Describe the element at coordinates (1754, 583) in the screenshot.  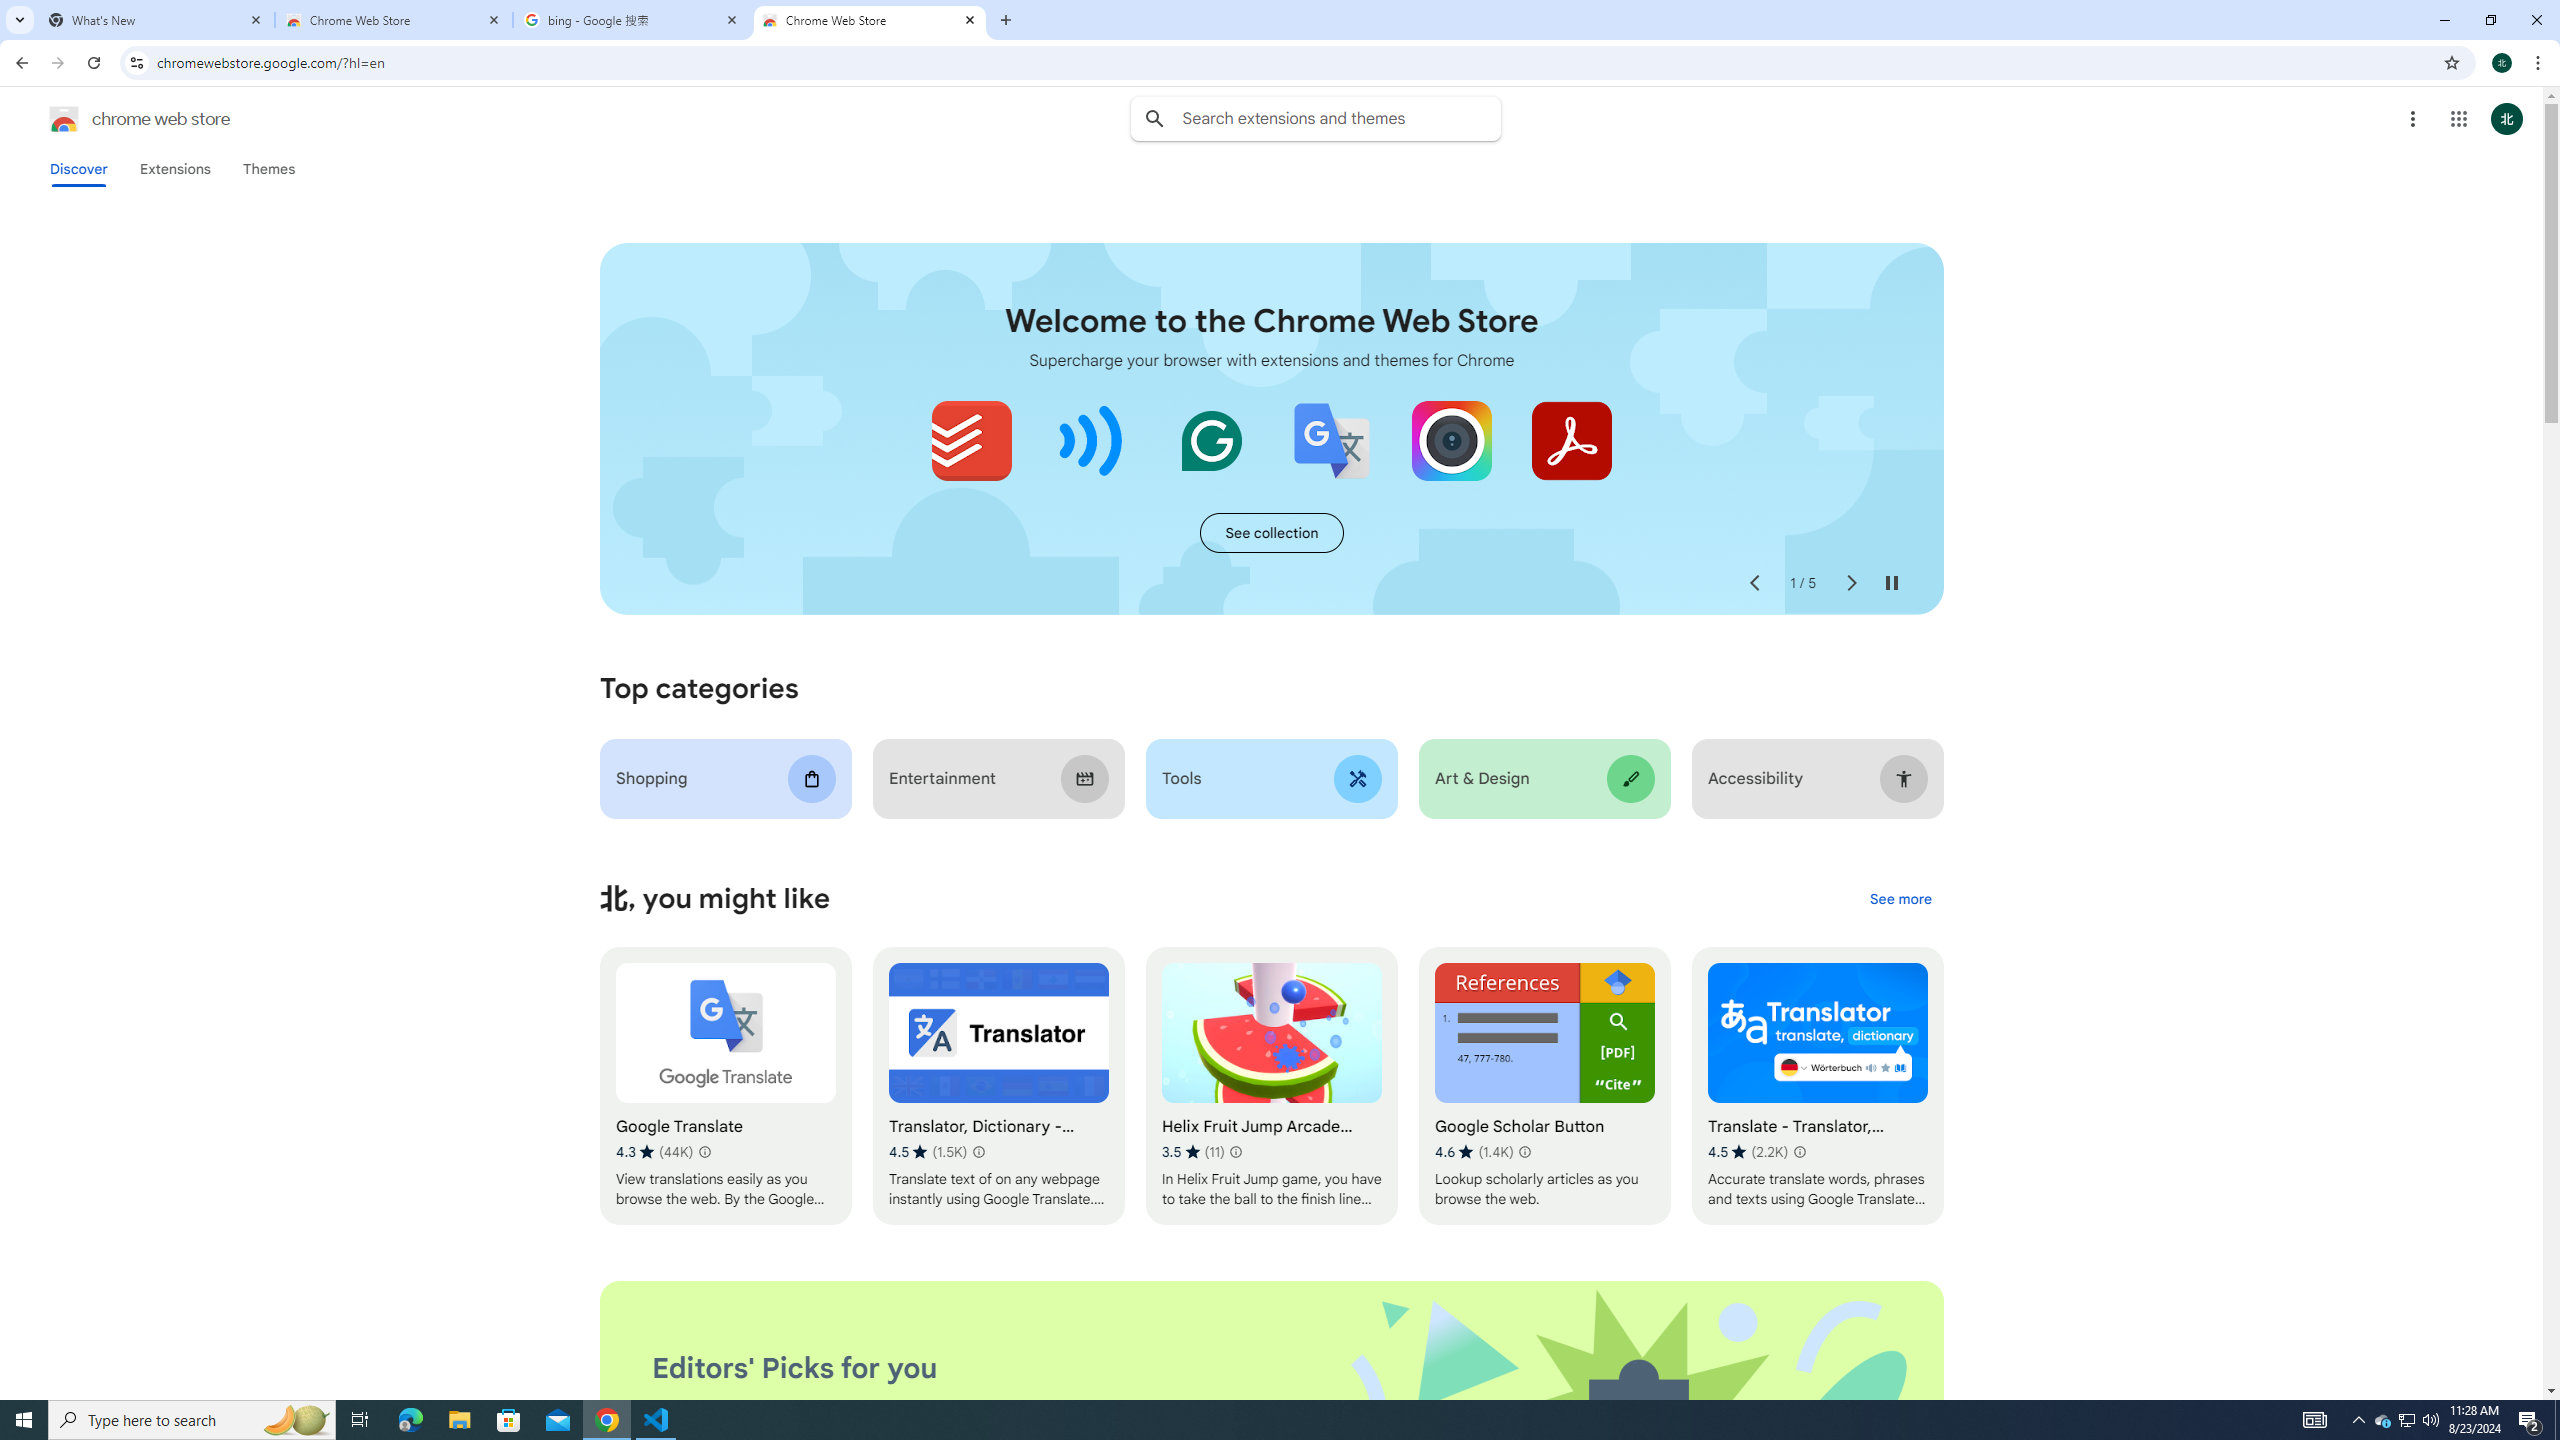
I see `Previous slide` at that location.